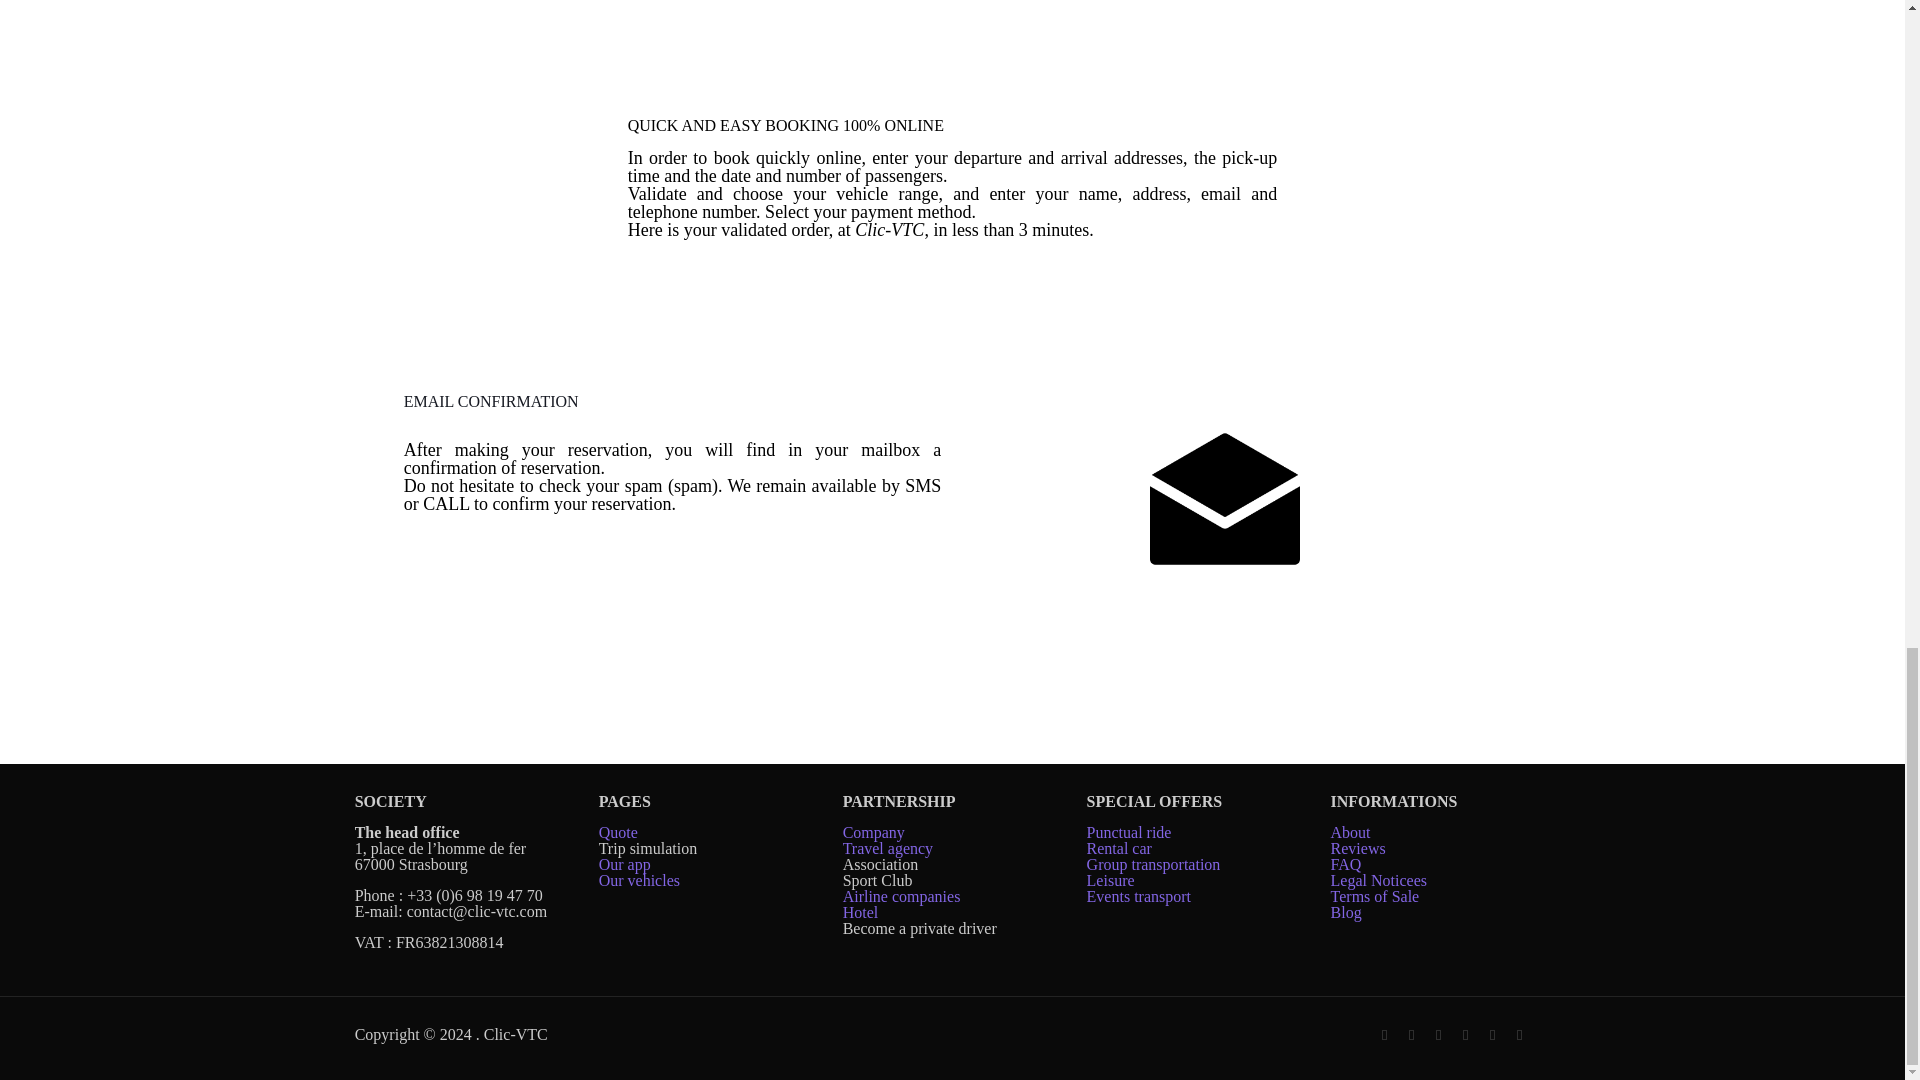  I want to click on Punctual ride, so click(1128, 832).